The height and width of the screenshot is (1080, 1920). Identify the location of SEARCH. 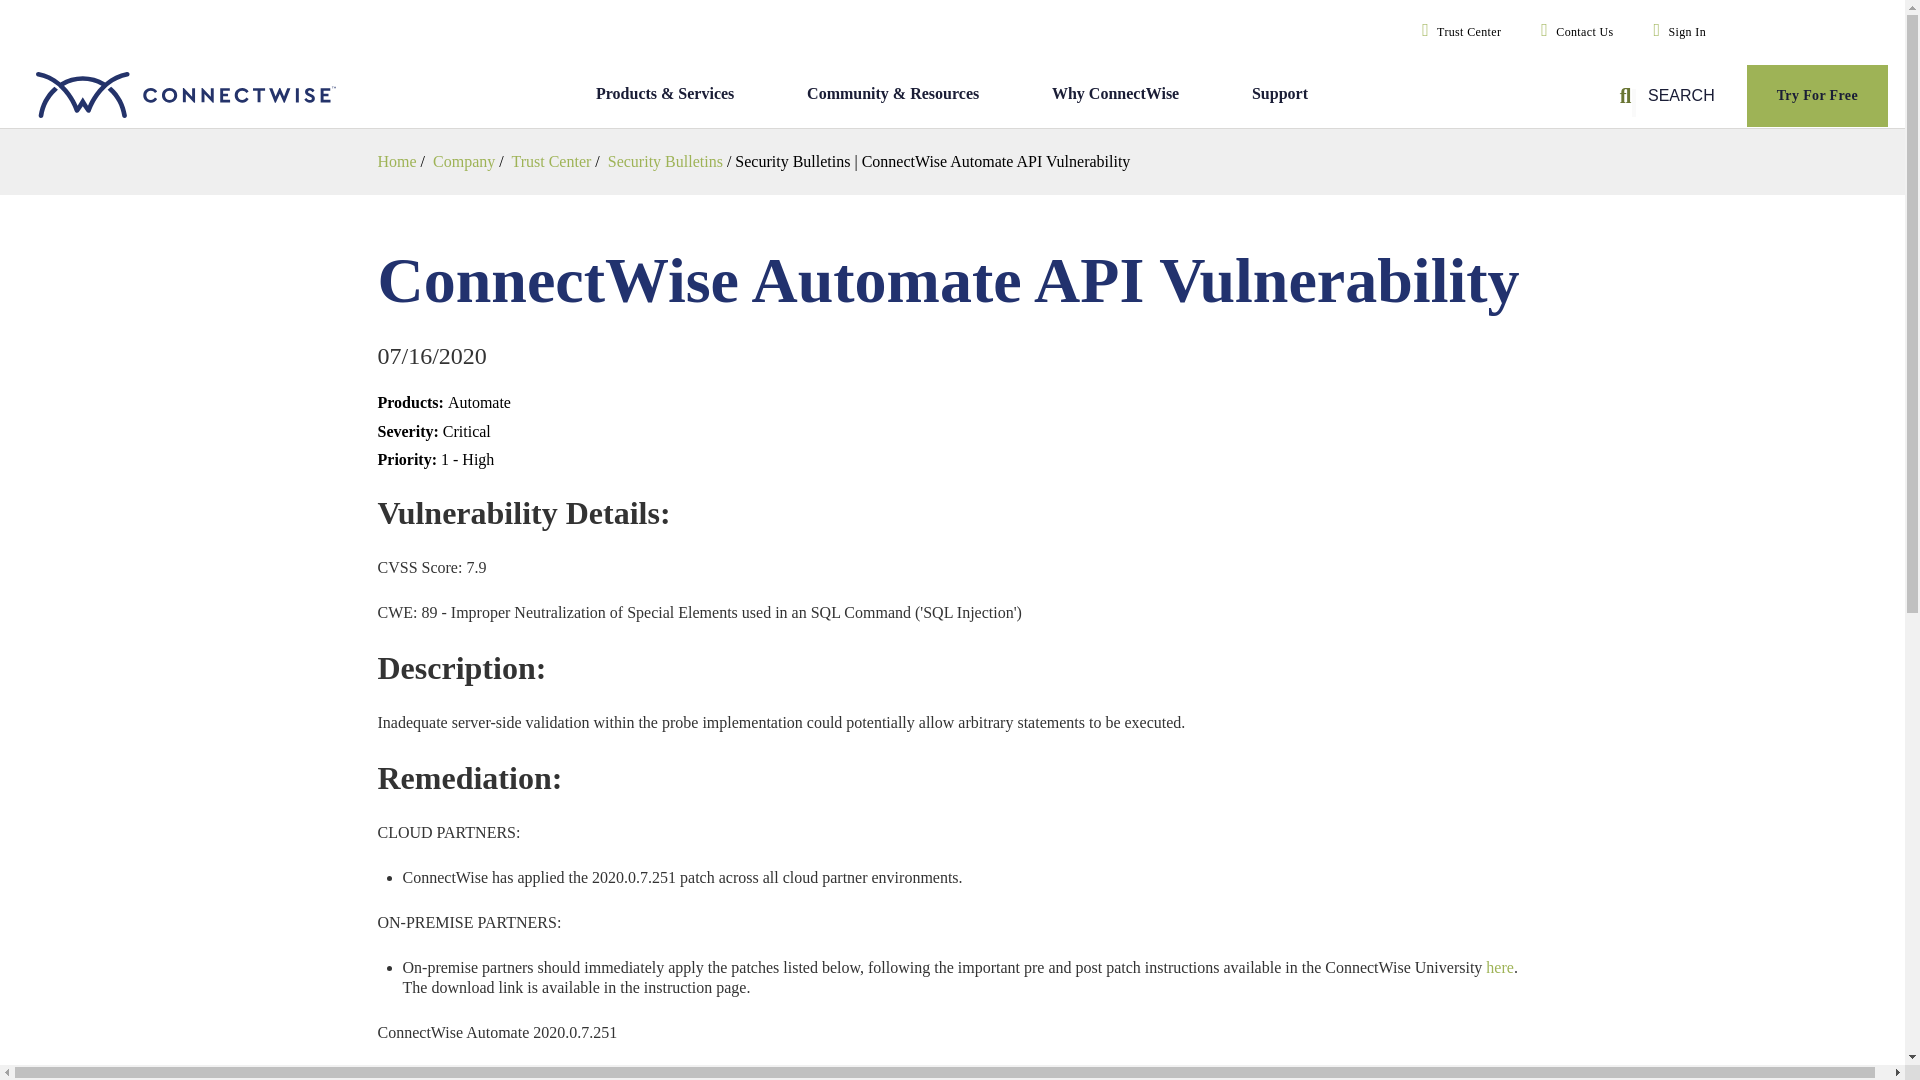
(1670, 96).